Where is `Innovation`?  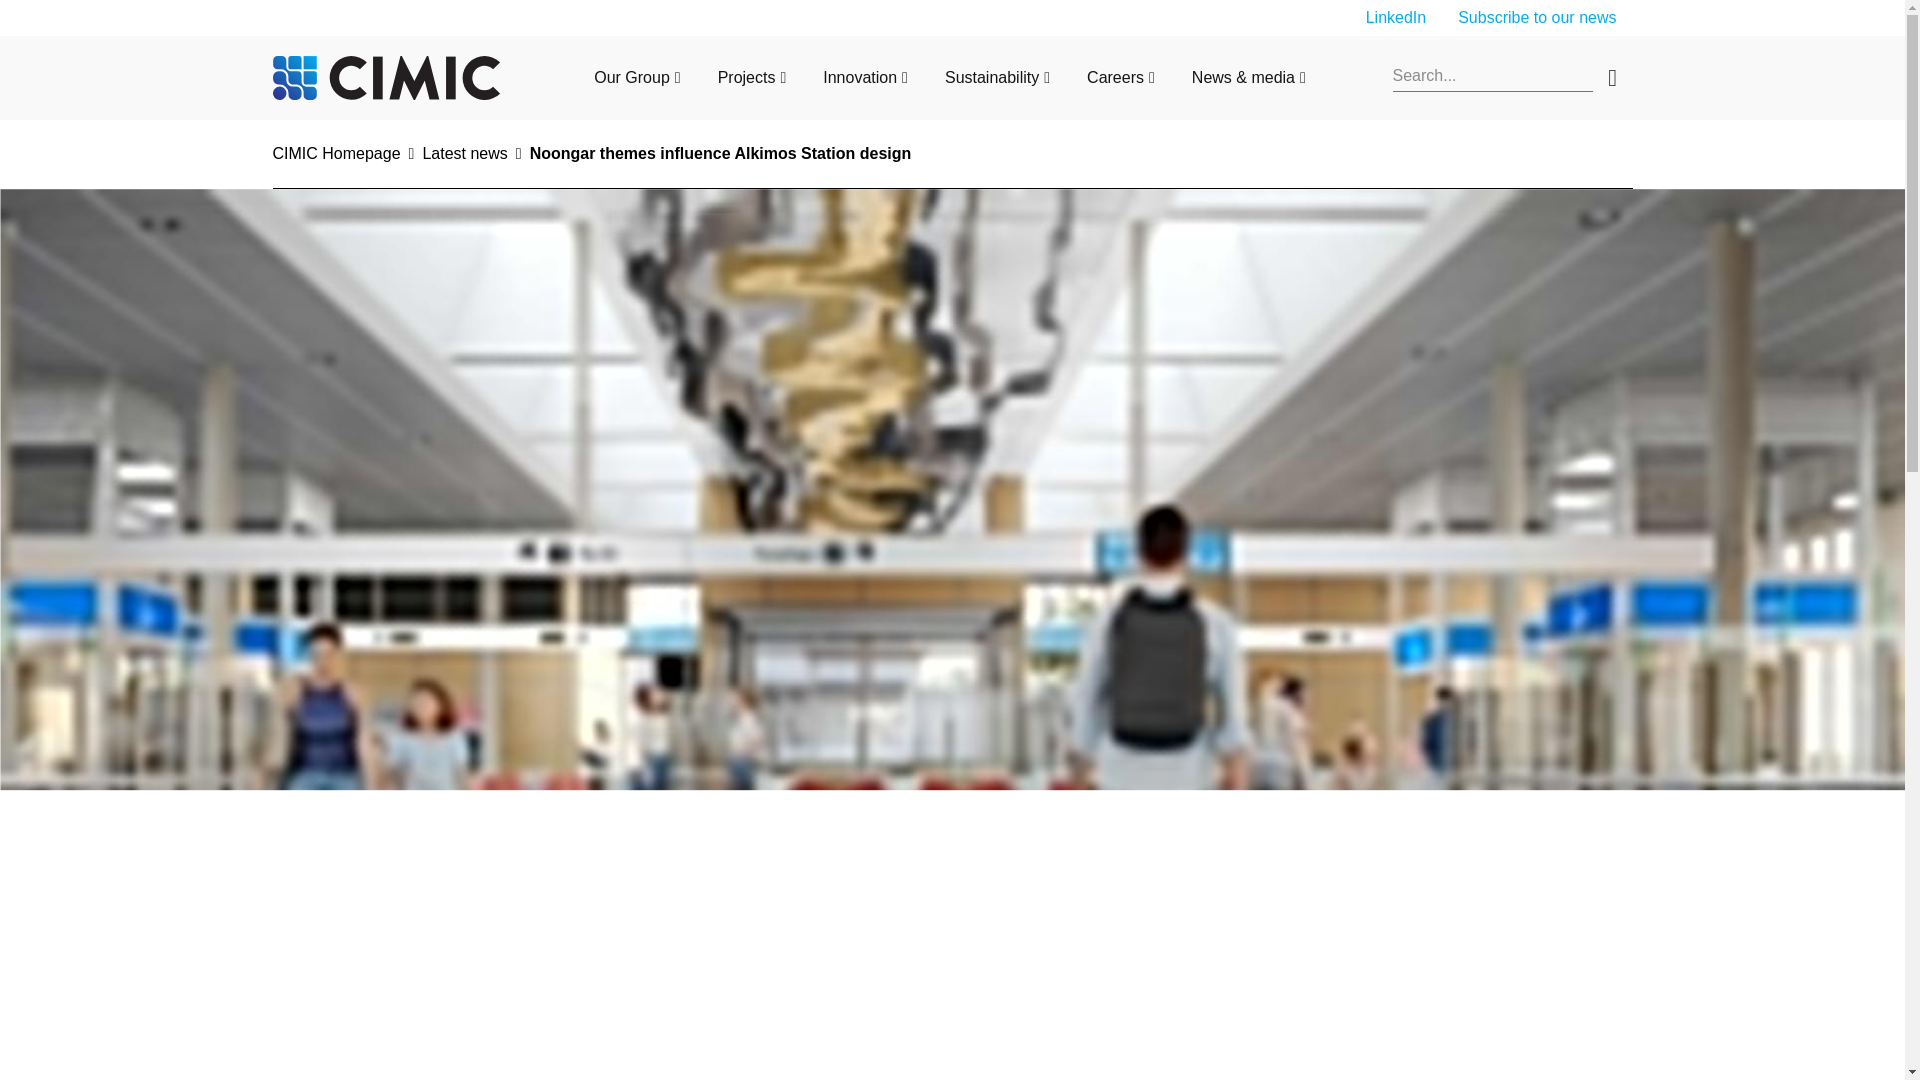
Innovation is located at coordinates (860, 78).